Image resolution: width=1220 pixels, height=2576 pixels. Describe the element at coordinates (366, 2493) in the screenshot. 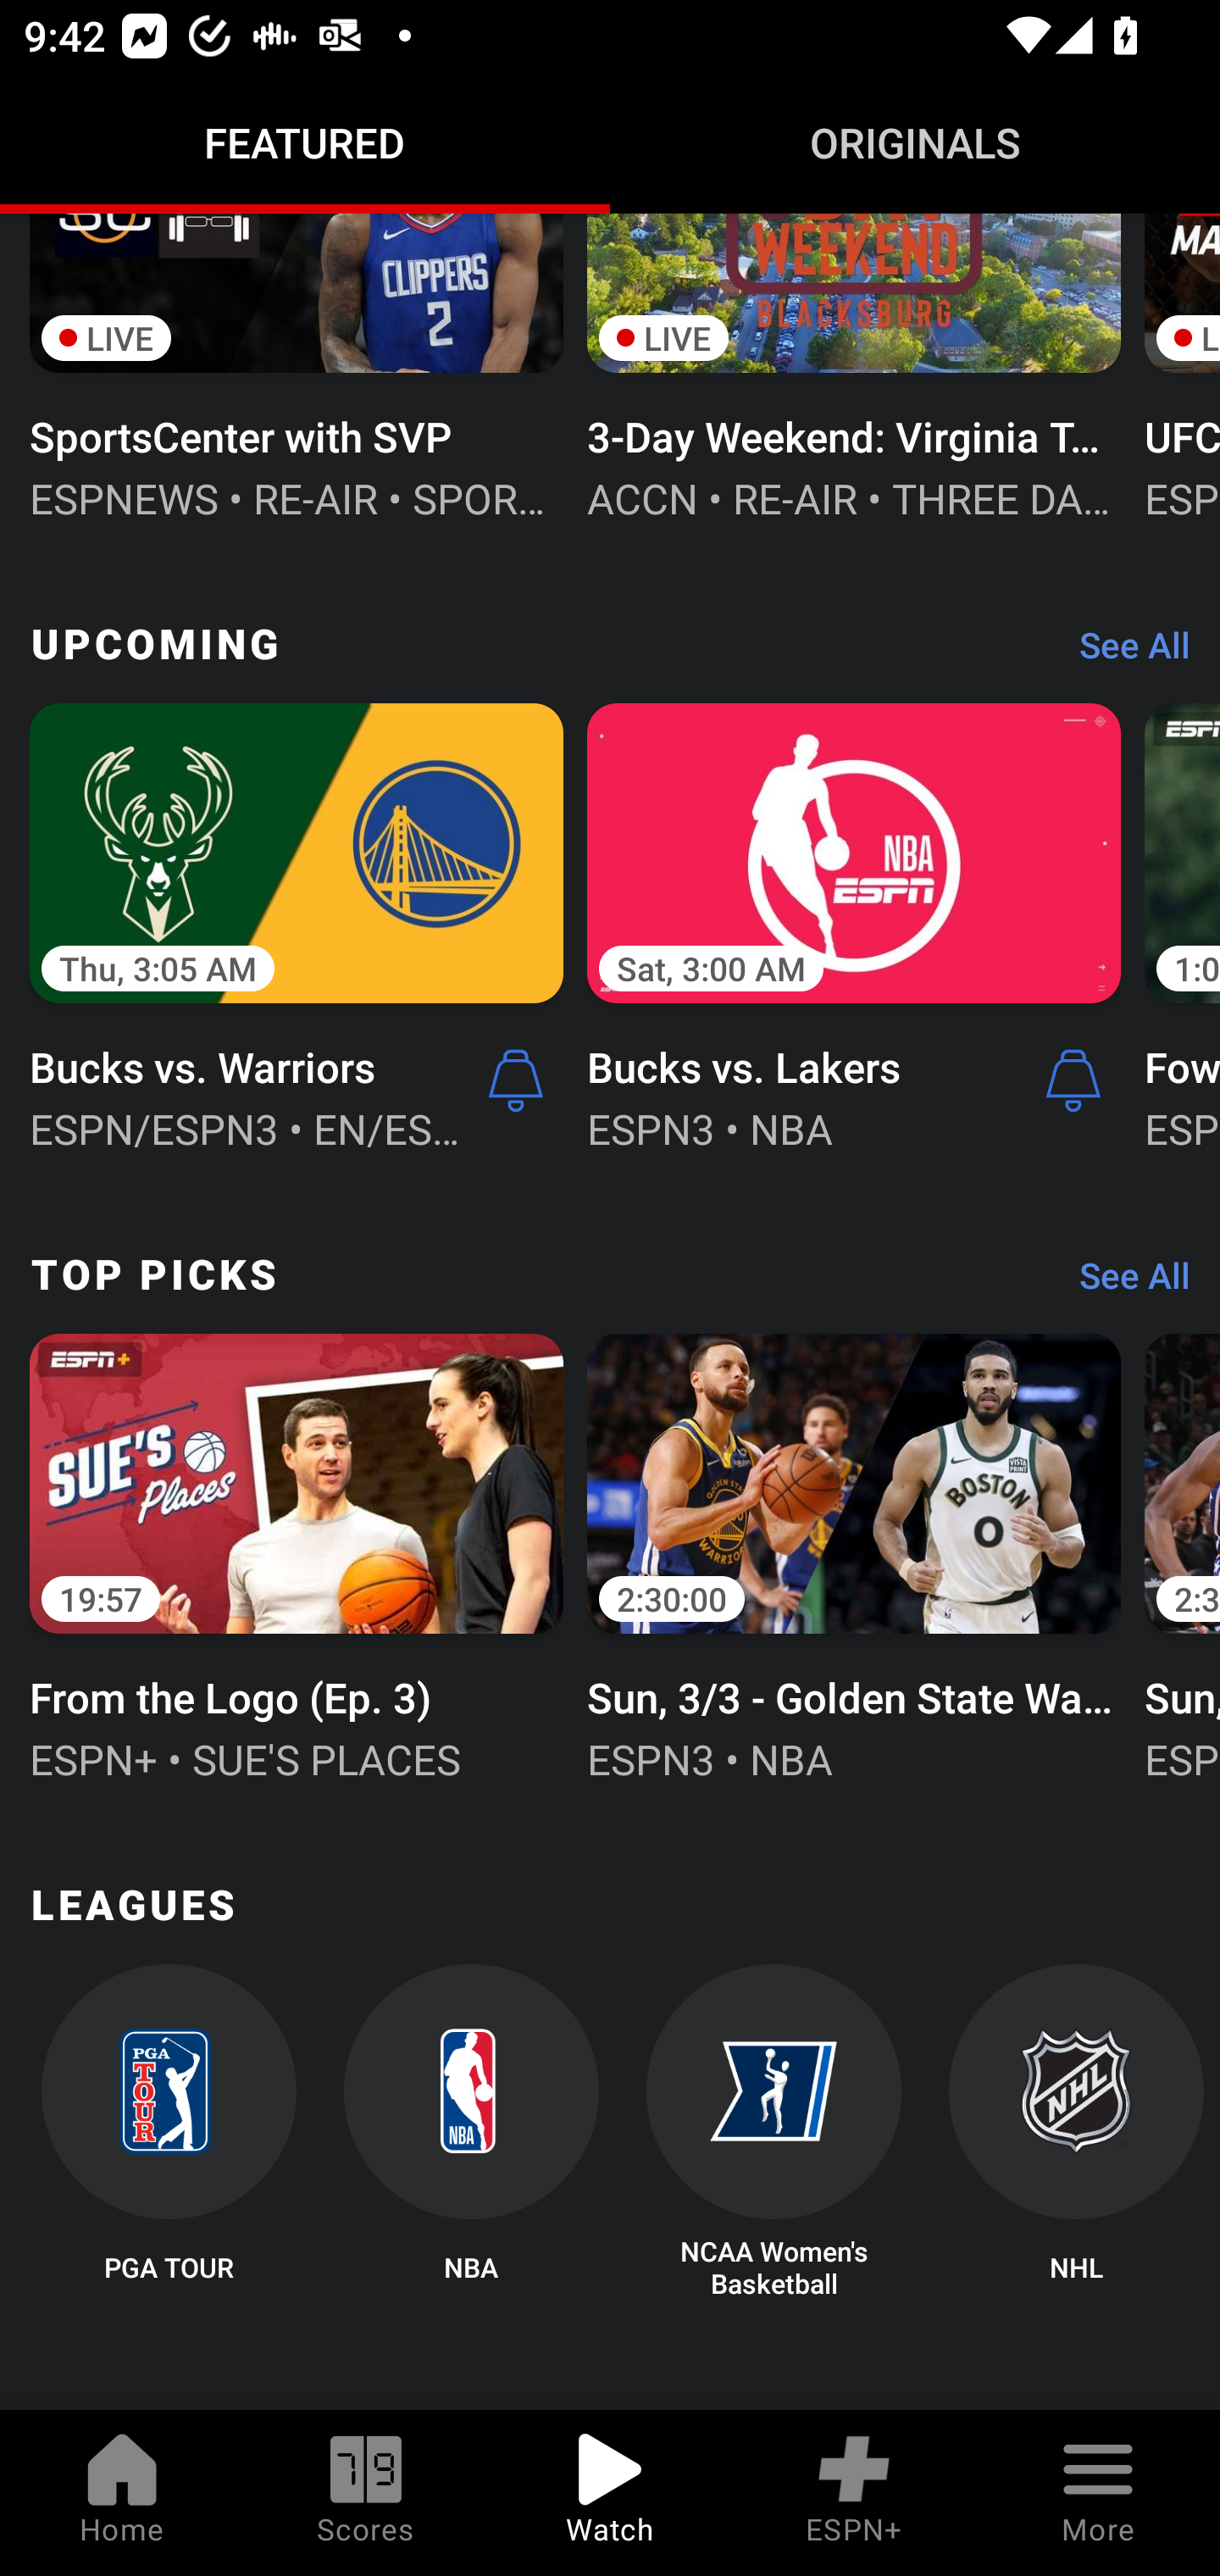

I see `Scores` at that location.